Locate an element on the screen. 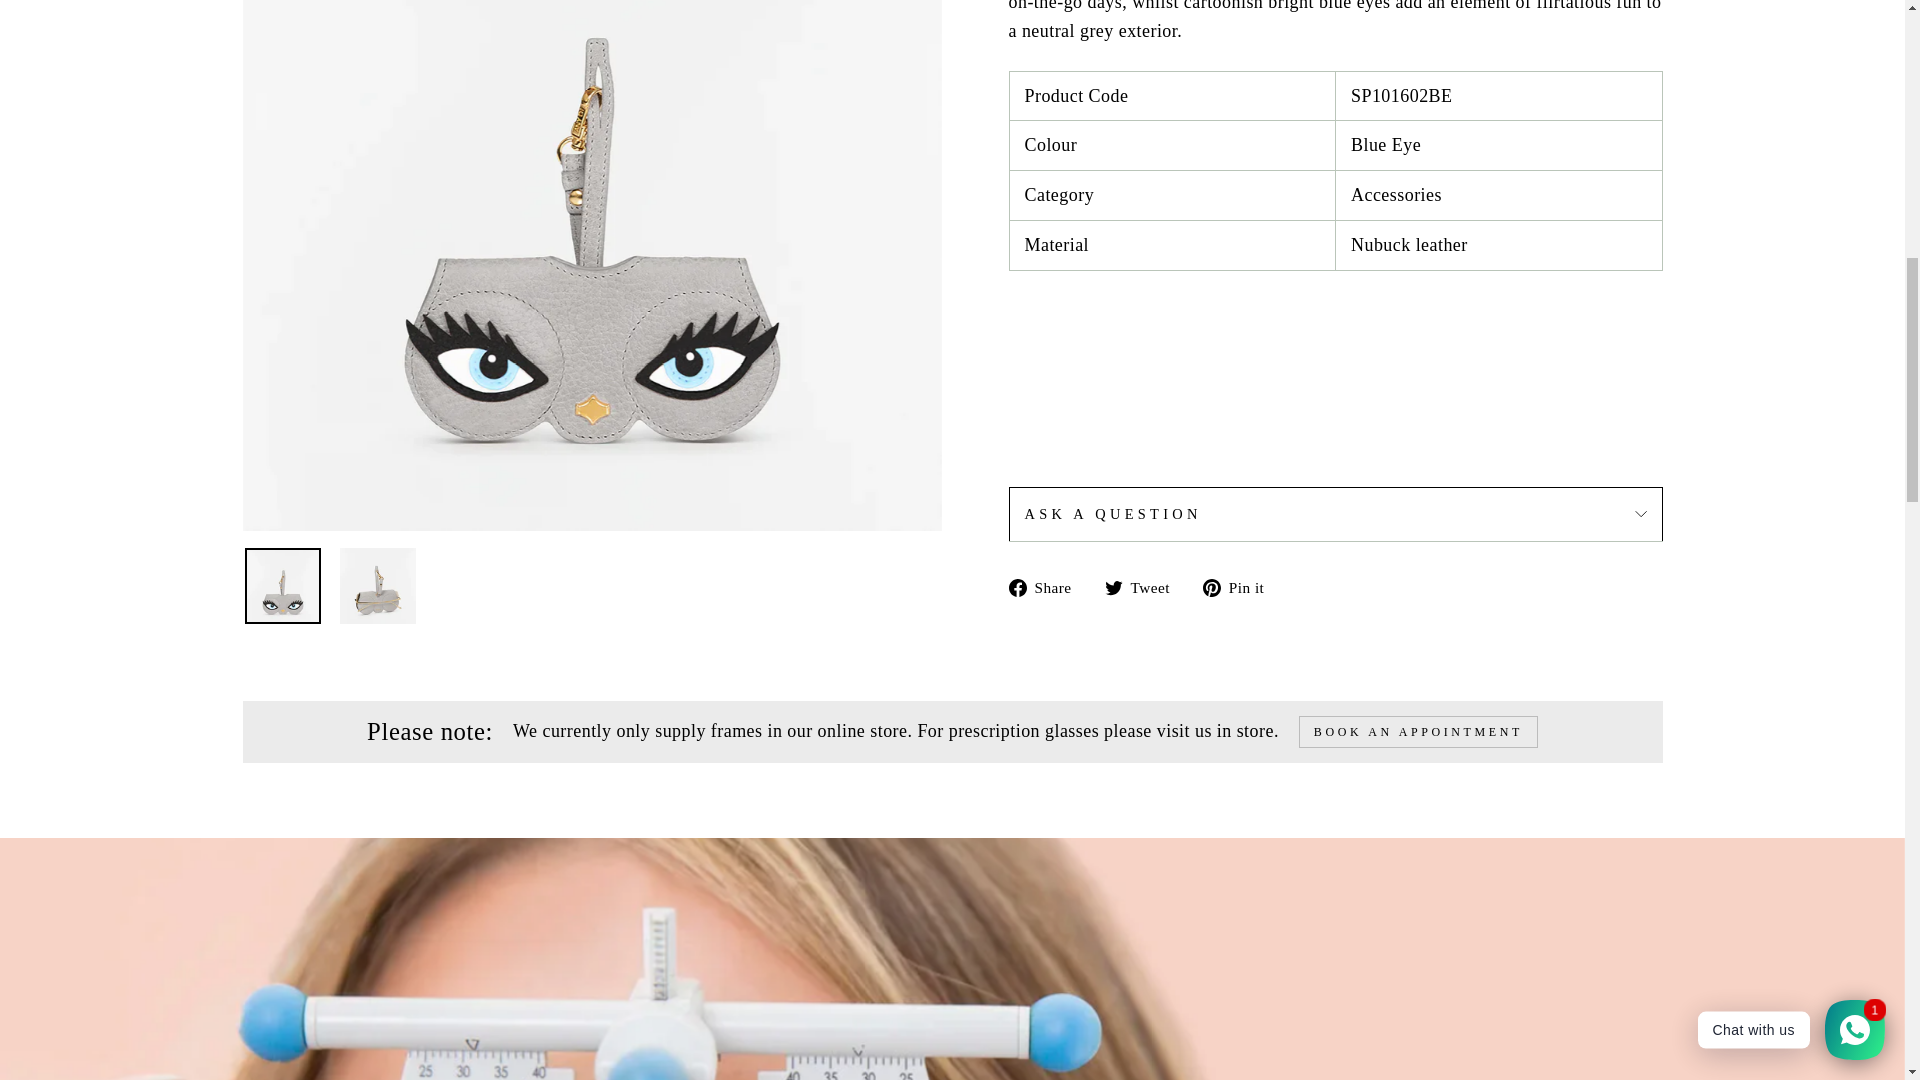 This screenshot has width=1920, height=1080. Tweet on Twitter is located at coordinates (1144, 586).